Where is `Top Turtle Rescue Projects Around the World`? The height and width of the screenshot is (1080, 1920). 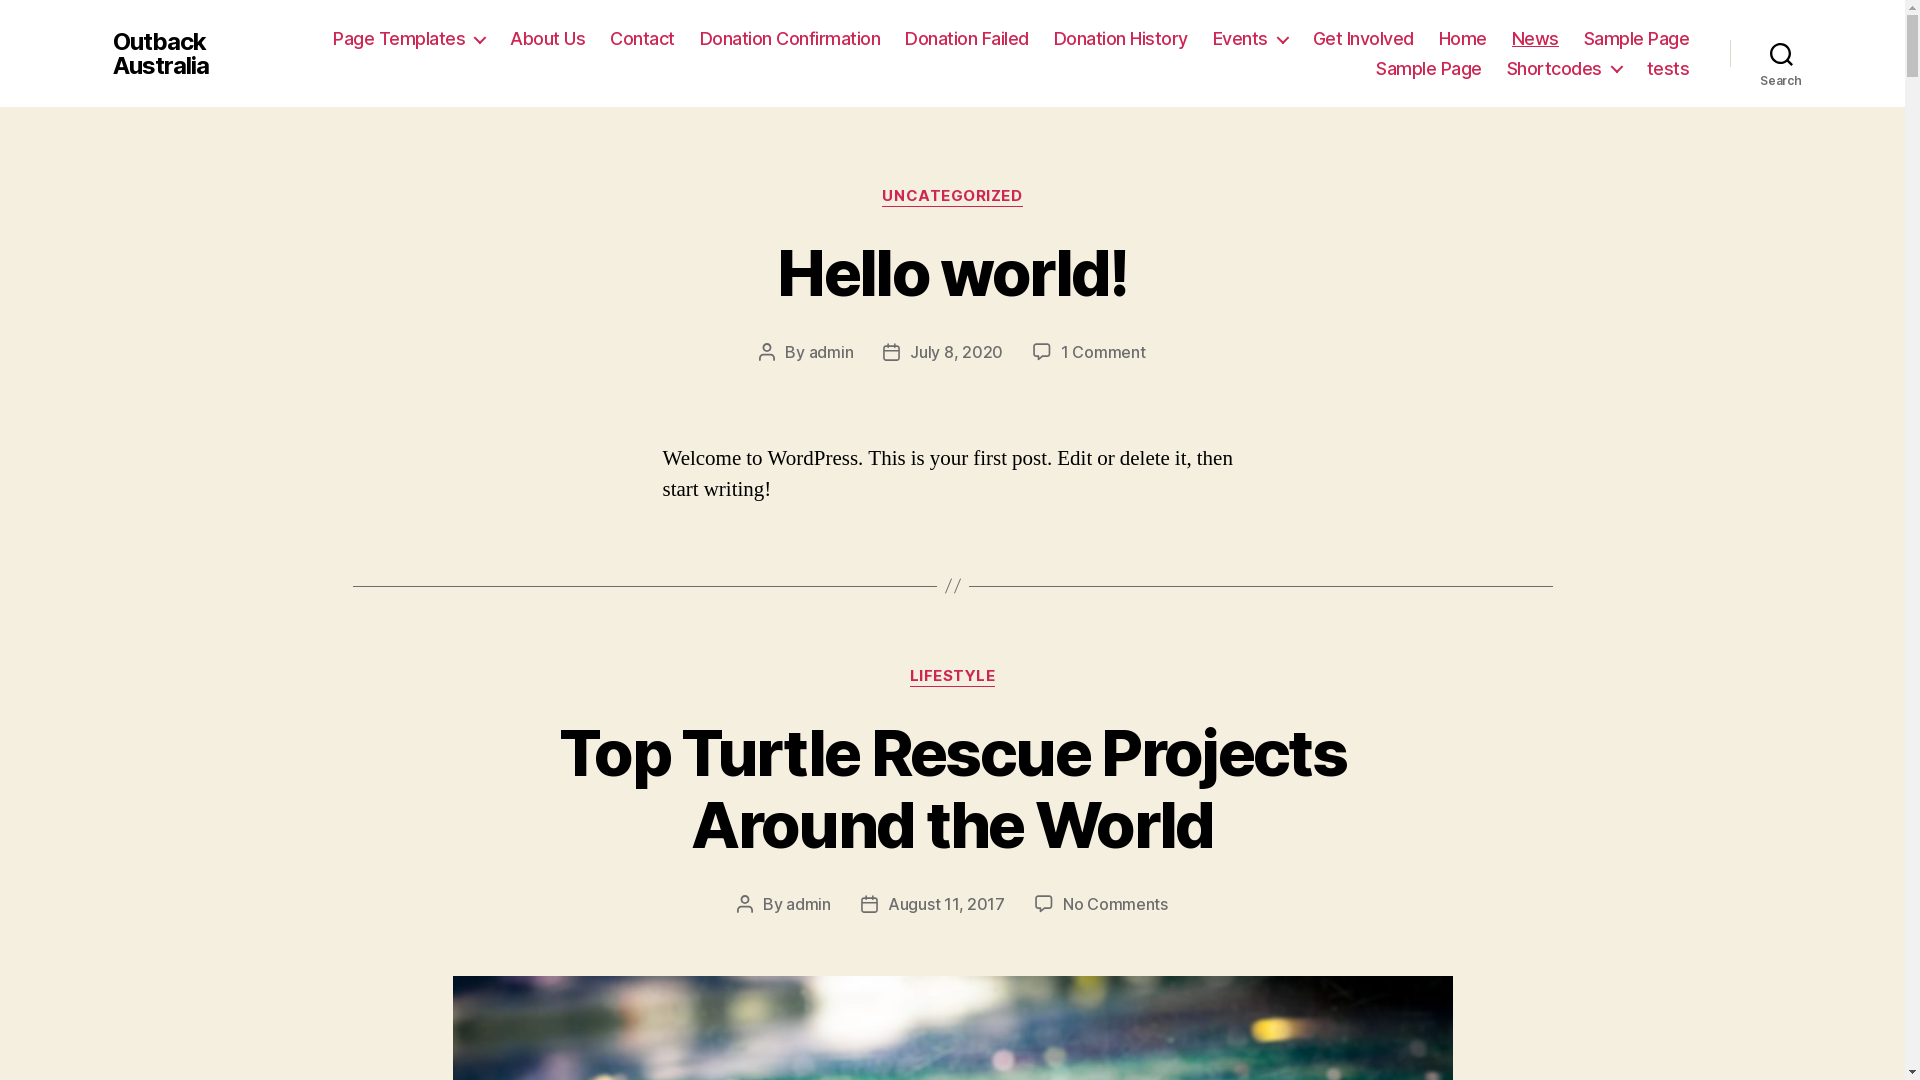 Top Turtle Rescue Projects Around the World is located at coordinates (952, 789).